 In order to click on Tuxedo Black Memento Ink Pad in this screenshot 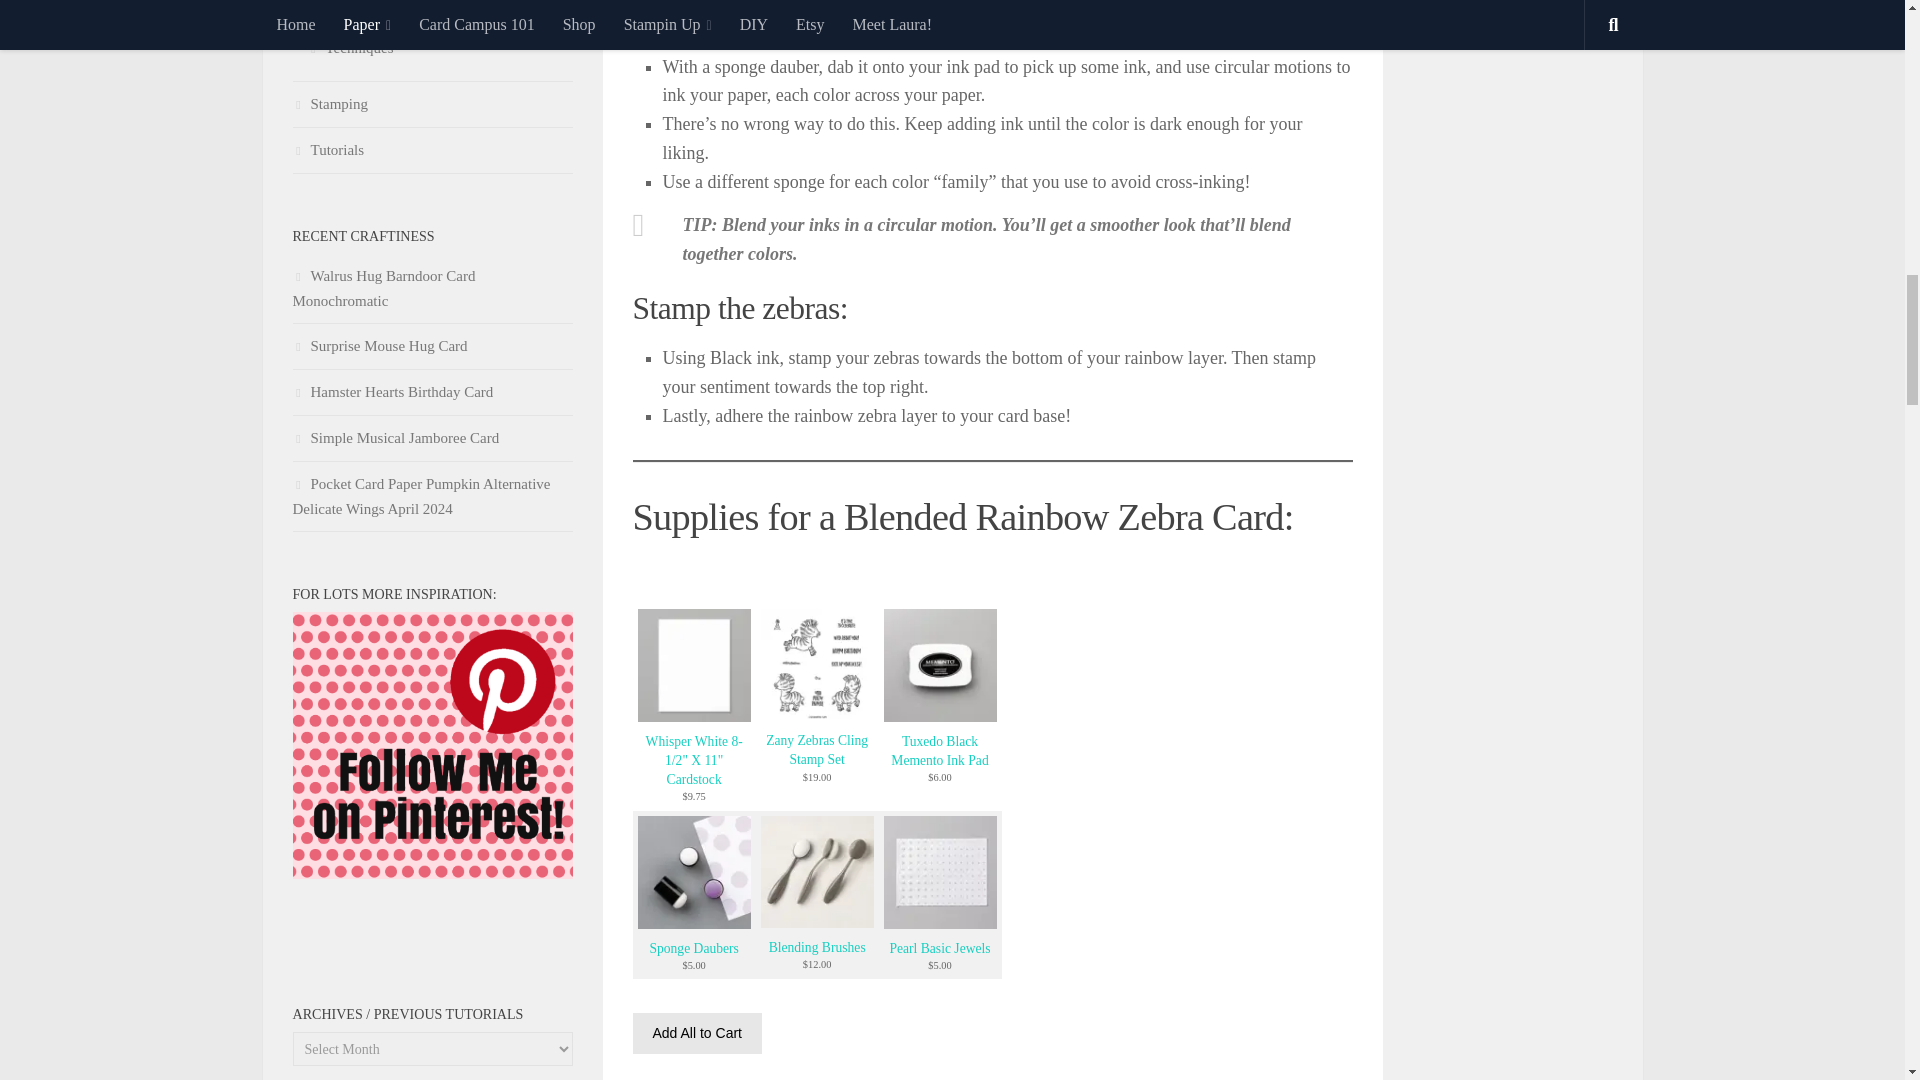, I will do `click(940, 716)`.